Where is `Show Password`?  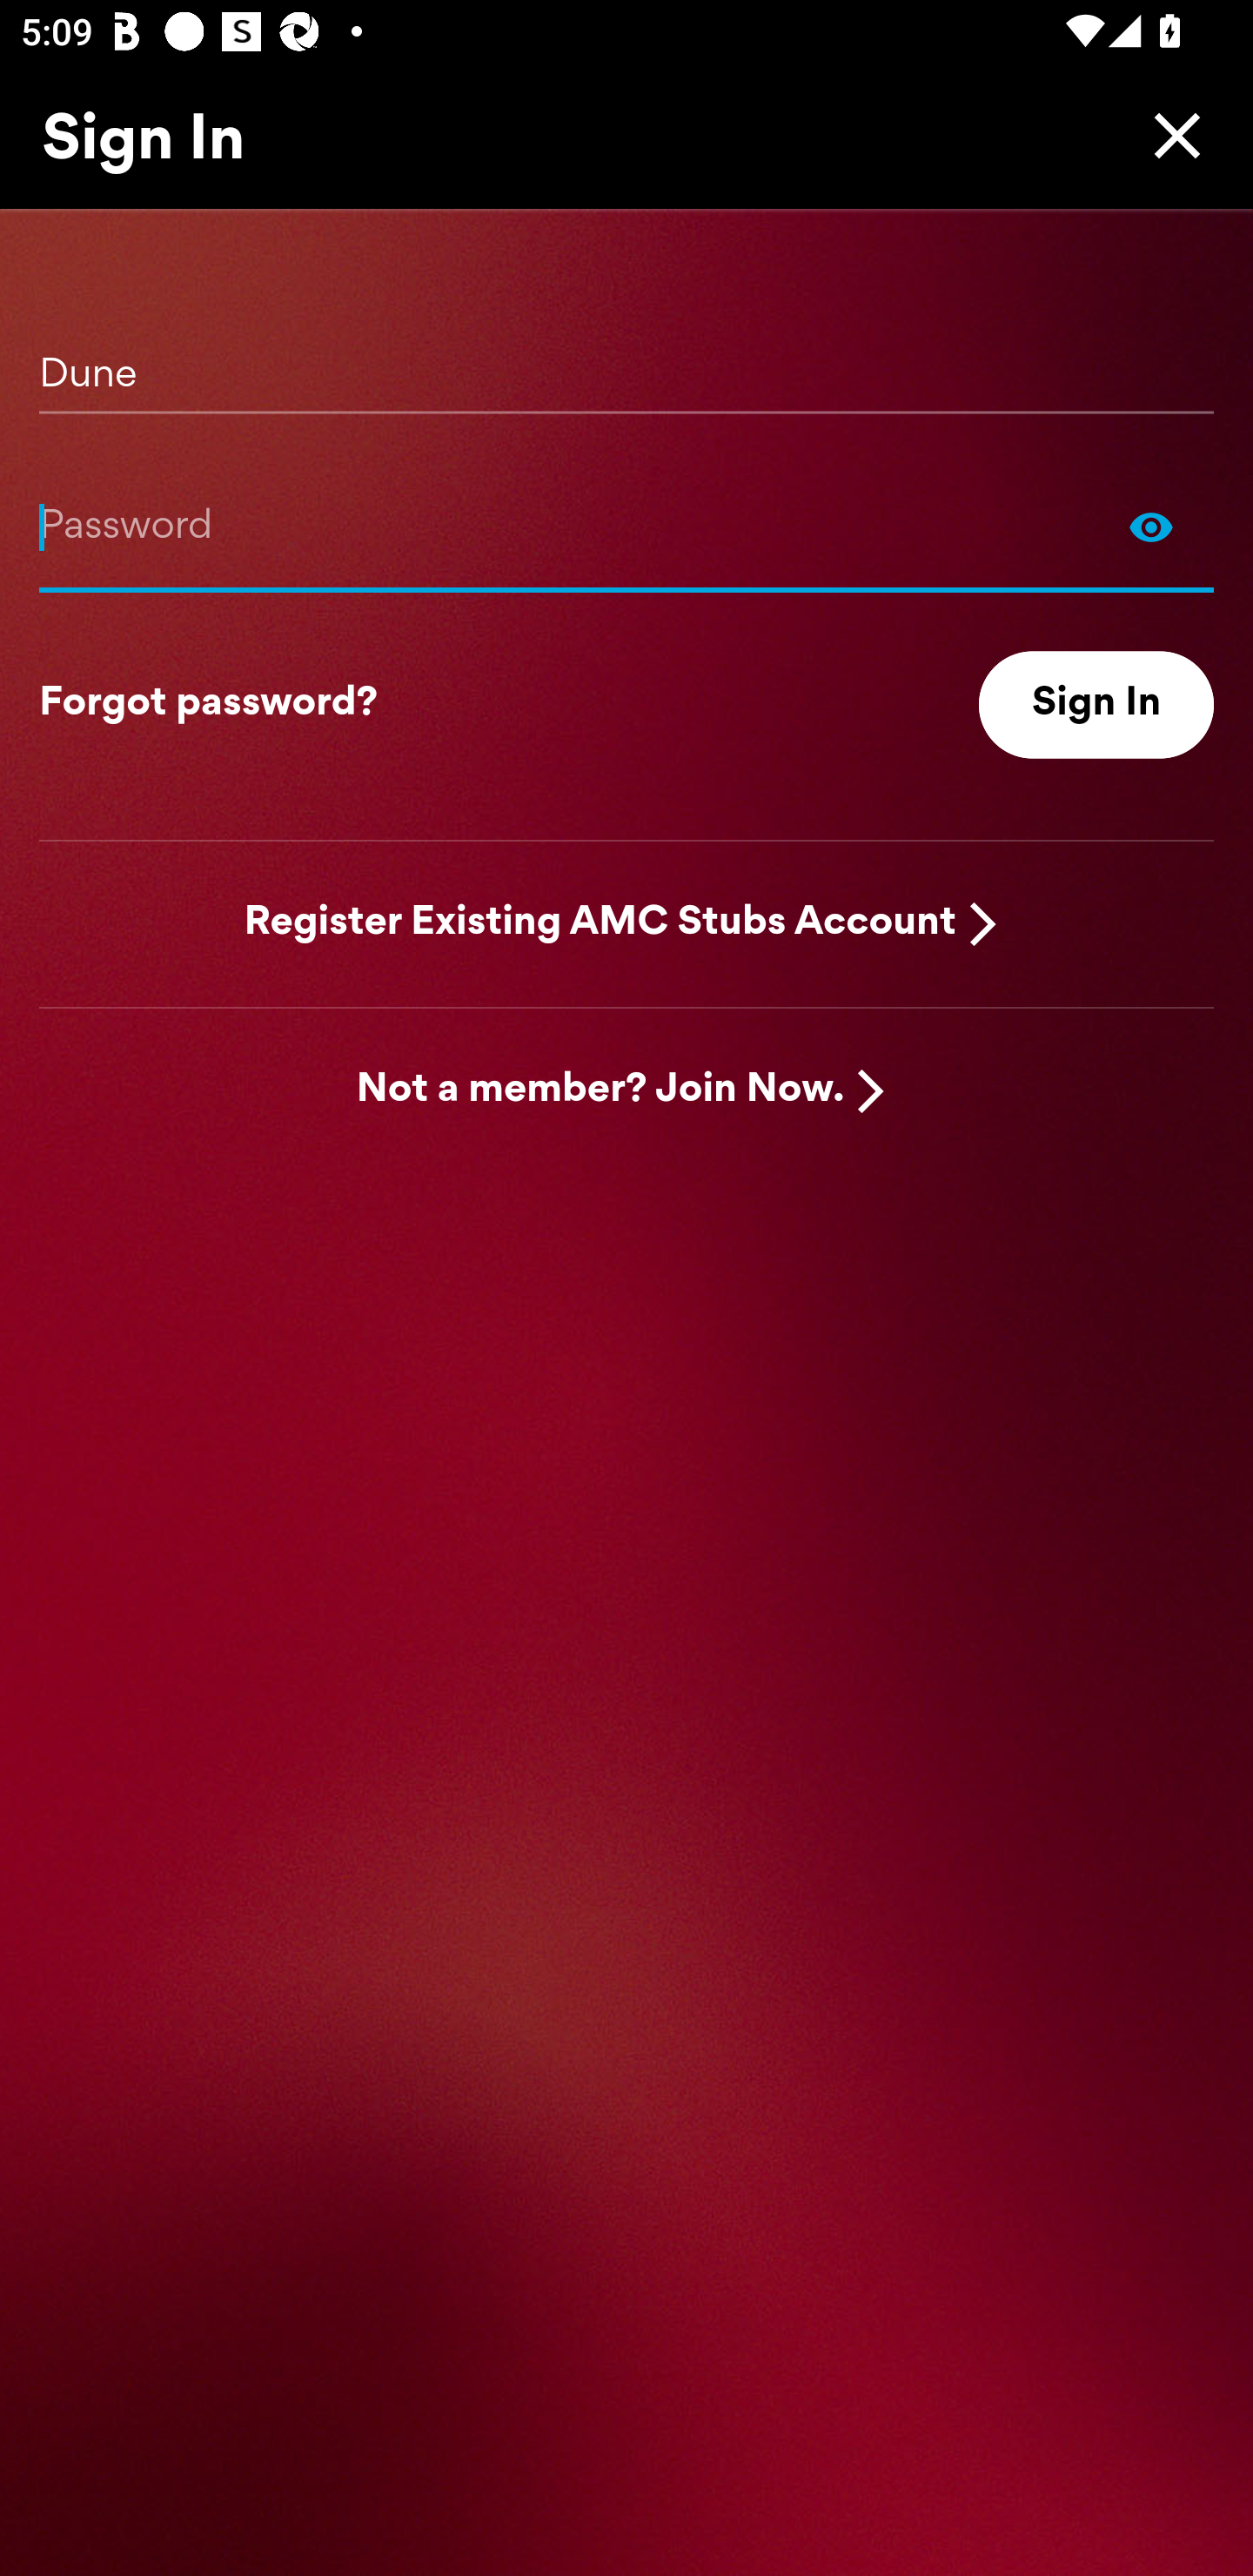
Show Password is located at coordinates (626, 526).